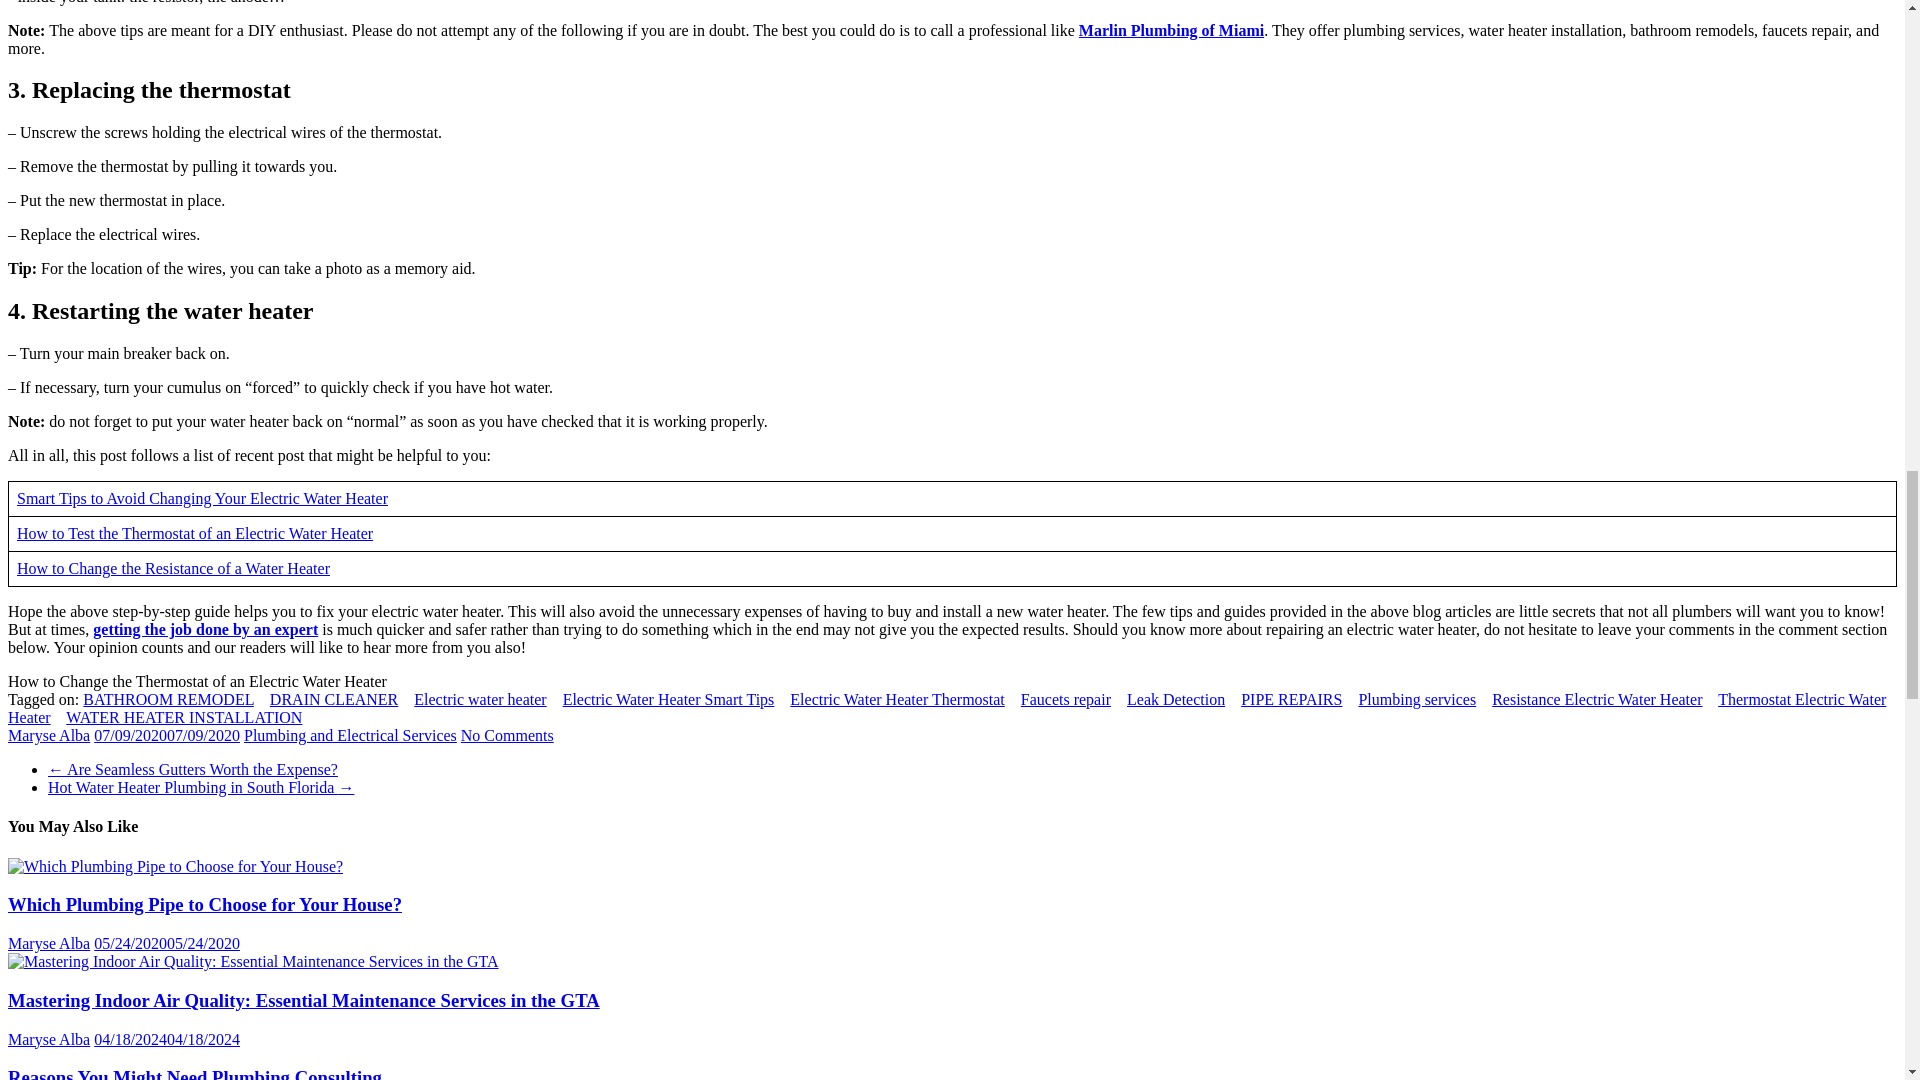 This screenshot has height=1080, width=1920. What do you see at coordinates (480, 700) in the screenshot?
I see `Electric water heater` at bounding box center [480, 700].